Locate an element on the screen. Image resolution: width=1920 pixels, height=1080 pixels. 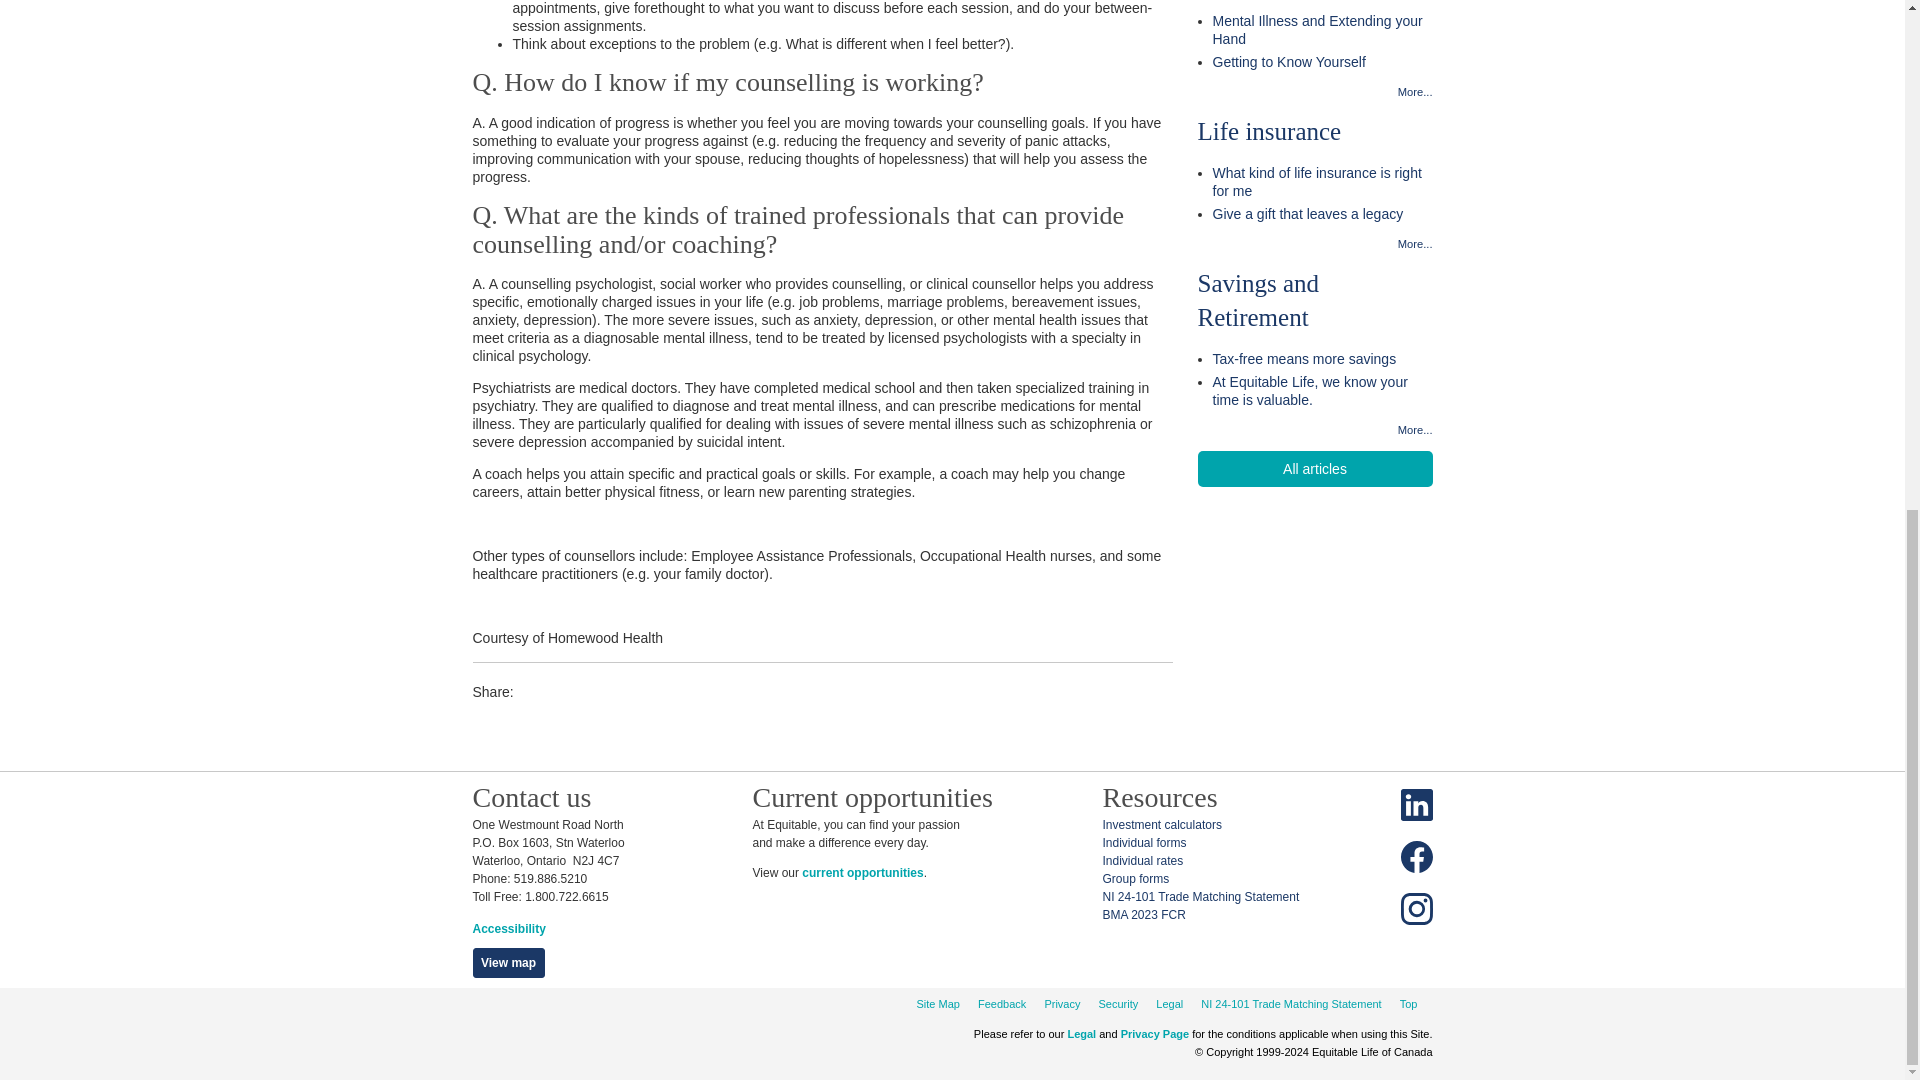
Tax-free means more savings is located at coordinates (1322, 358).